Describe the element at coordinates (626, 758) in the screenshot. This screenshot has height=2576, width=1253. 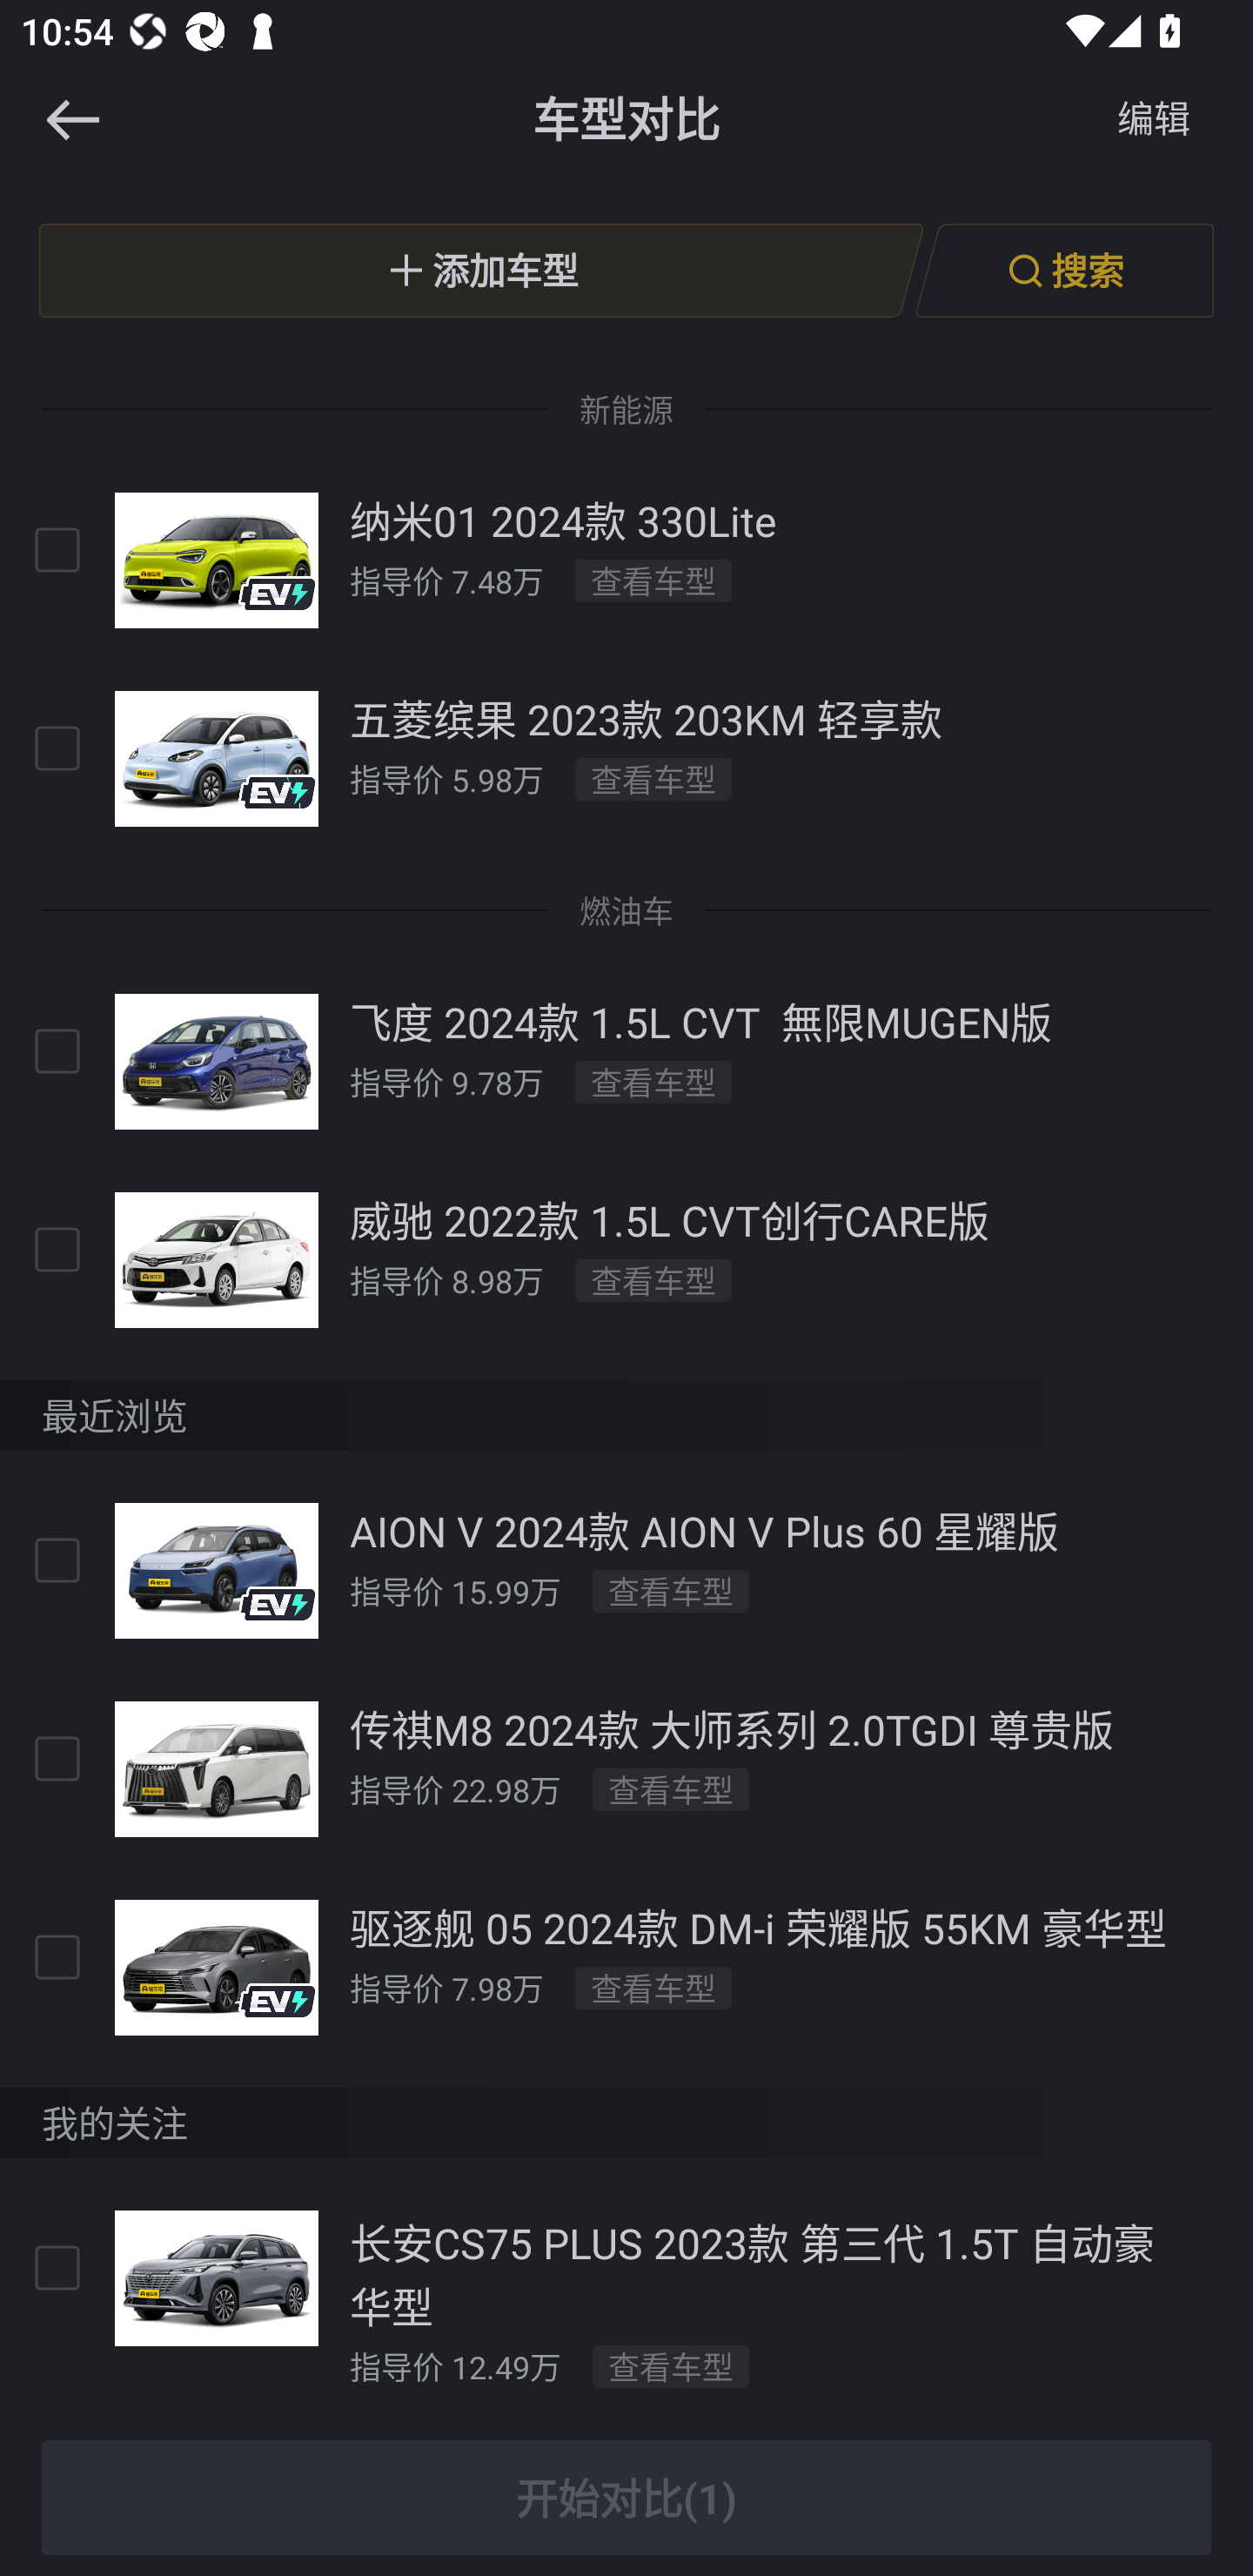
I see `五菱缤果 2023款 203KM 轻享款 指导价 5.98万 查看车型` at that location.